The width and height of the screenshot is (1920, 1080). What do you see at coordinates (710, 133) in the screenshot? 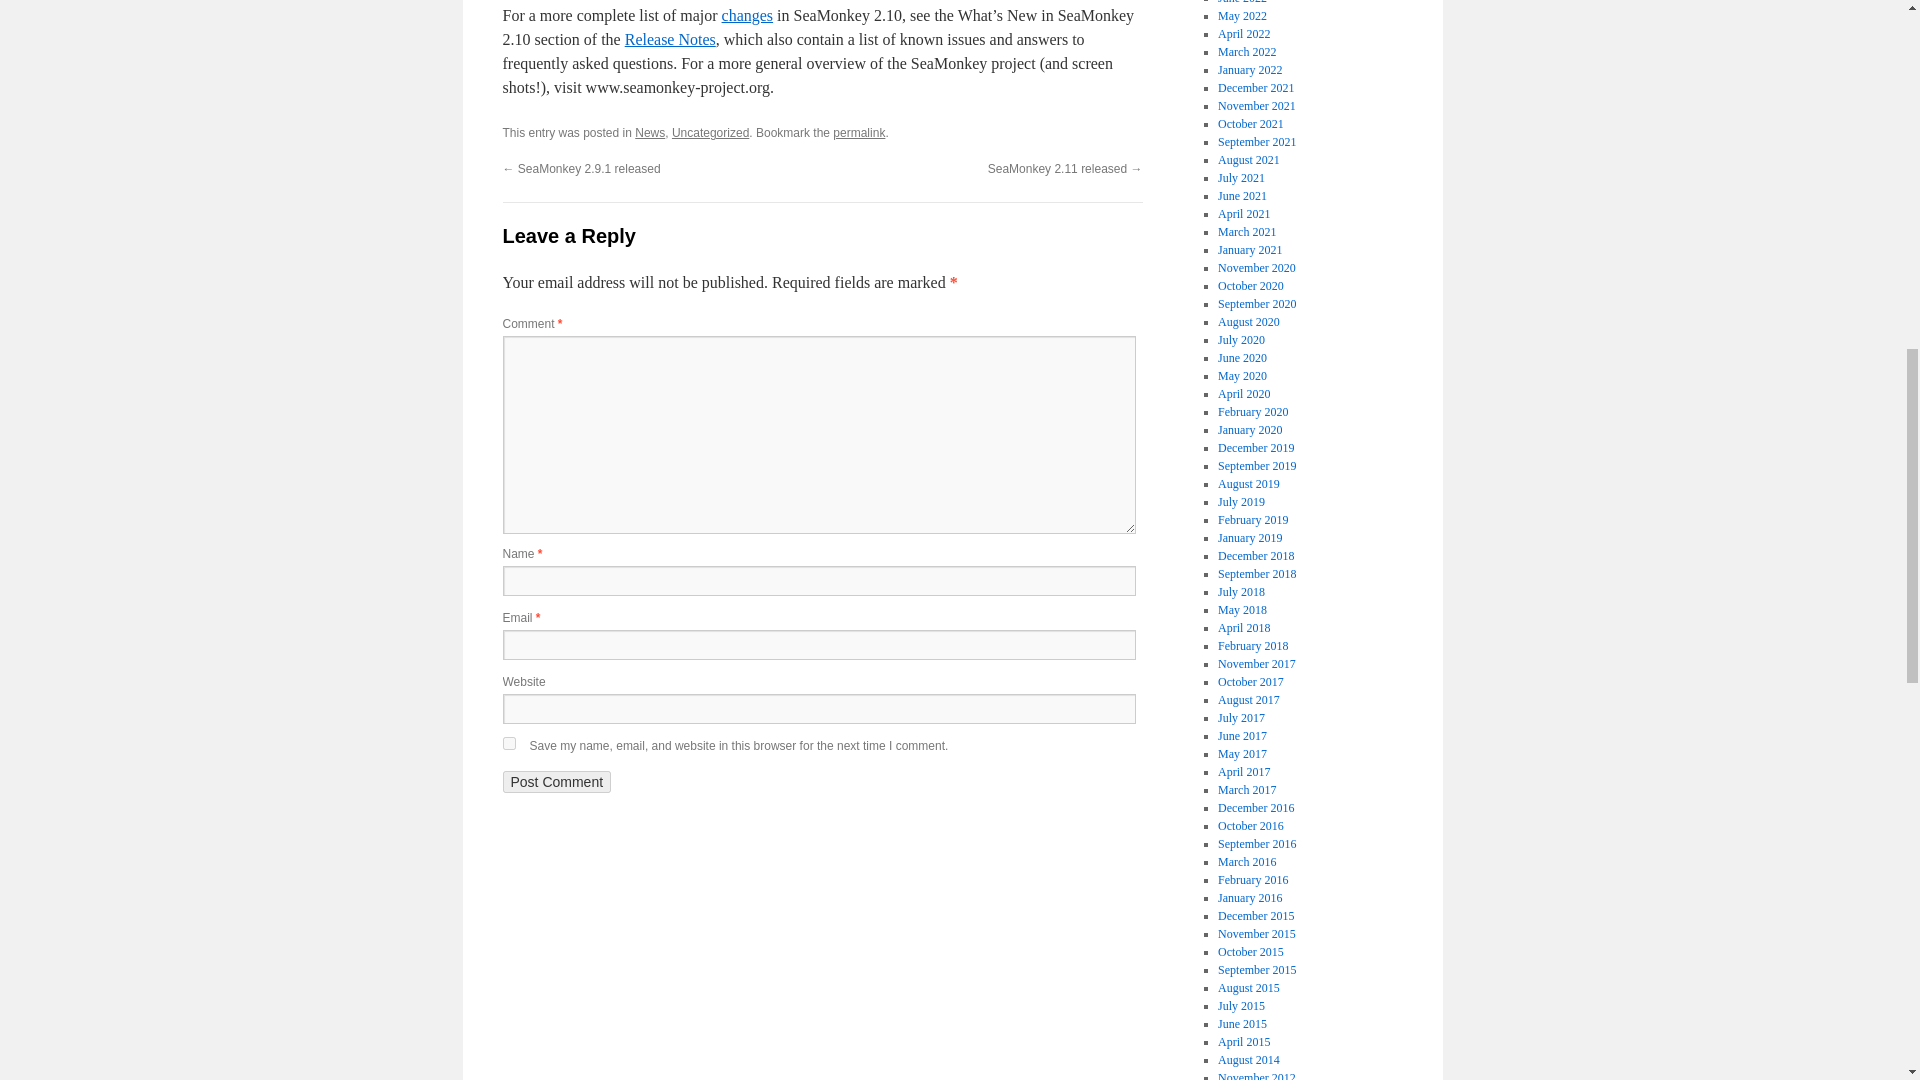
I see `Uncategorized` at bounding box center [710, 133].